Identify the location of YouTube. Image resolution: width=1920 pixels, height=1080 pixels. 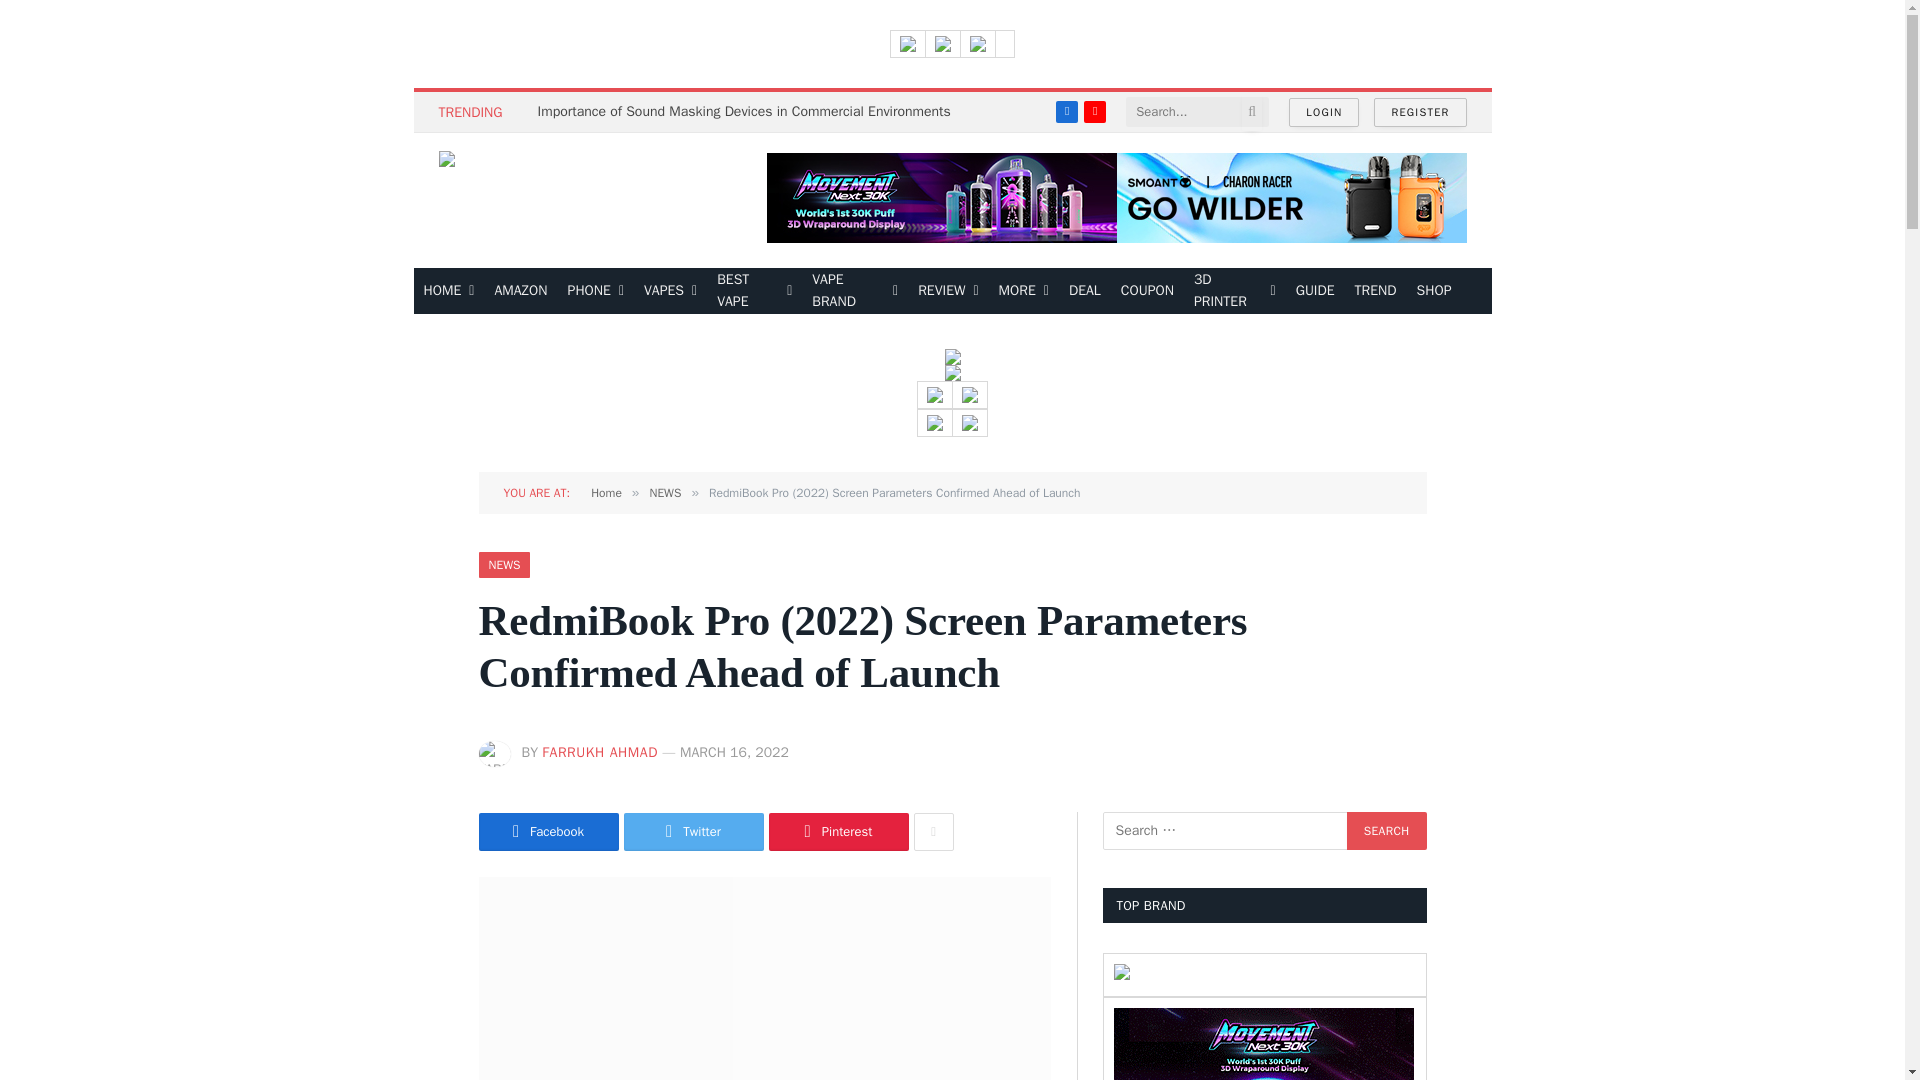
(1094, 112).